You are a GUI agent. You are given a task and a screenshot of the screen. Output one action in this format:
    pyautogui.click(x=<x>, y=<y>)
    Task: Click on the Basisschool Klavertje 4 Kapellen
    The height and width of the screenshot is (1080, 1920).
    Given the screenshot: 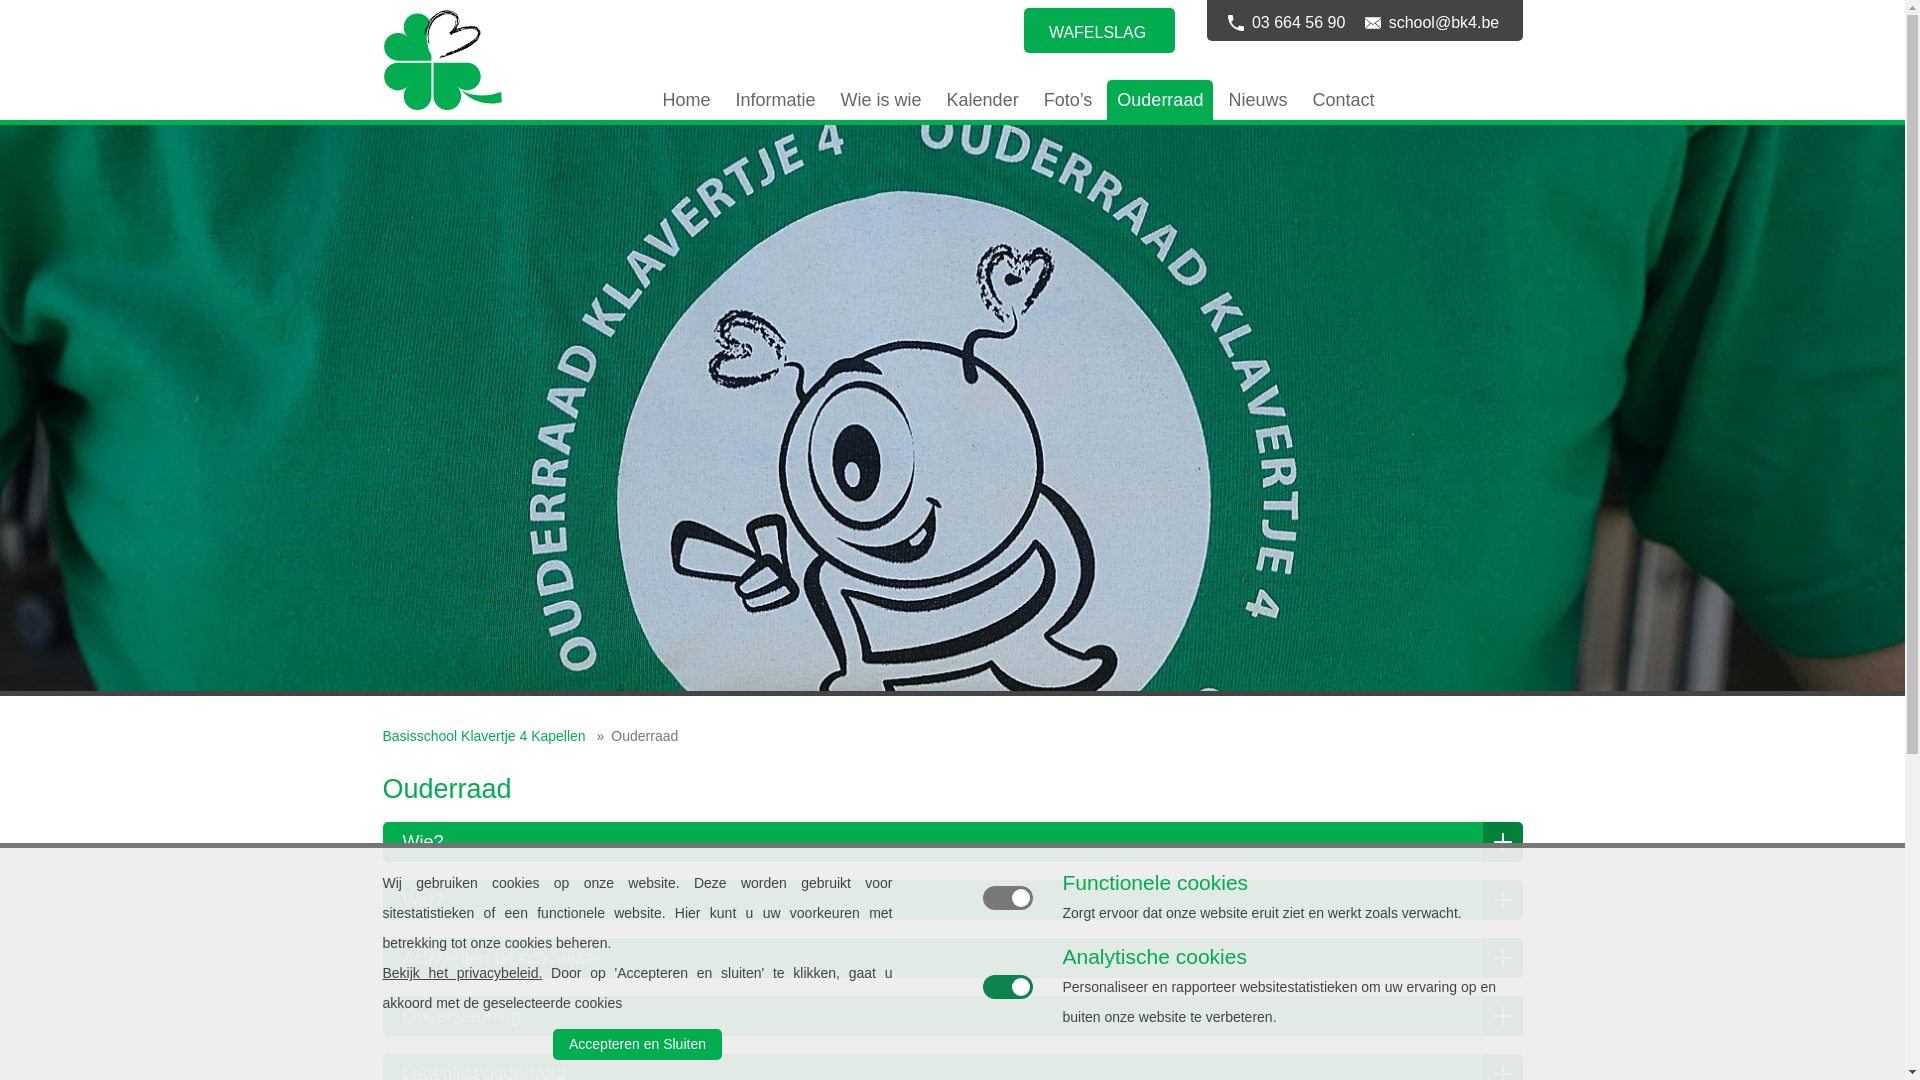 What is the action you would take?
    pyautogui.click(x=484, y=736)
    